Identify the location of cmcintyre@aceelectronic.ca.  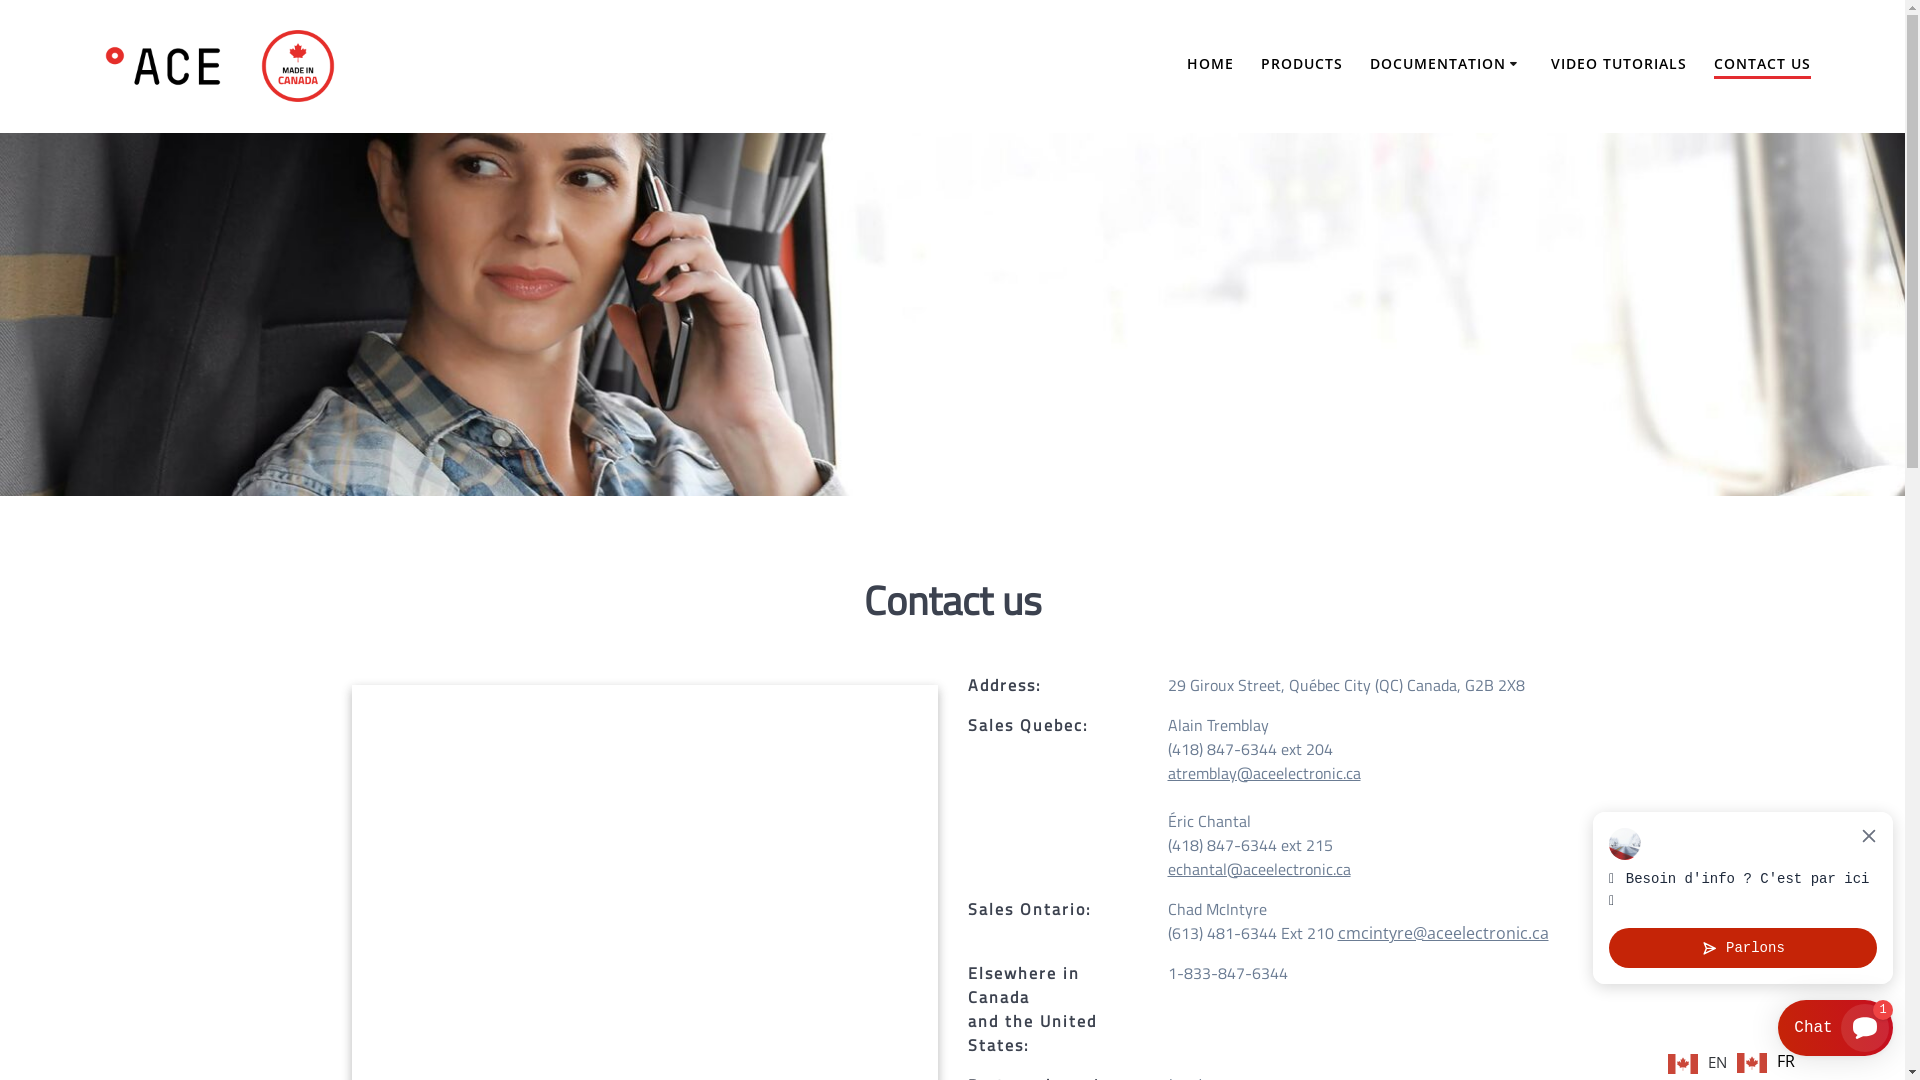
(1444, 933).